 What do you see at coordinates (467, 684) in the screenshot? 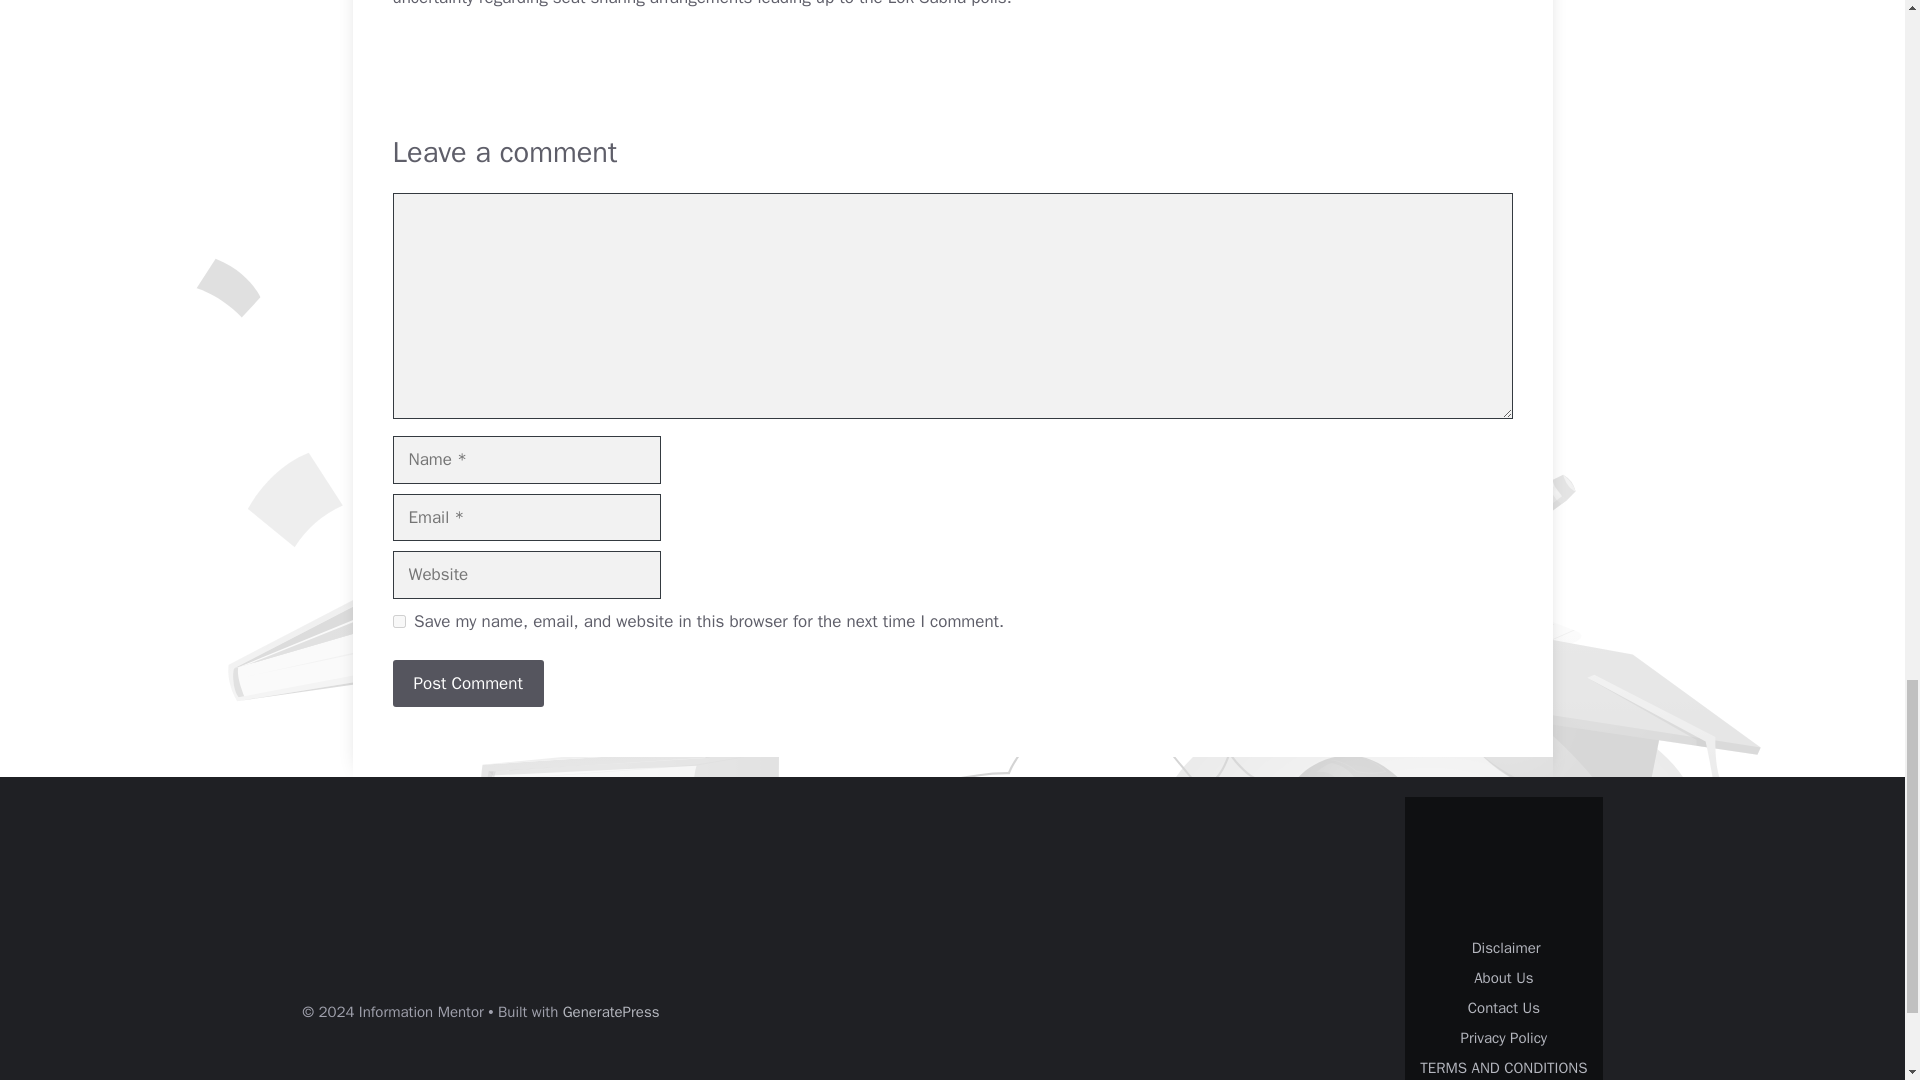
I see `Post Comment` at bounding box center [467, 684].